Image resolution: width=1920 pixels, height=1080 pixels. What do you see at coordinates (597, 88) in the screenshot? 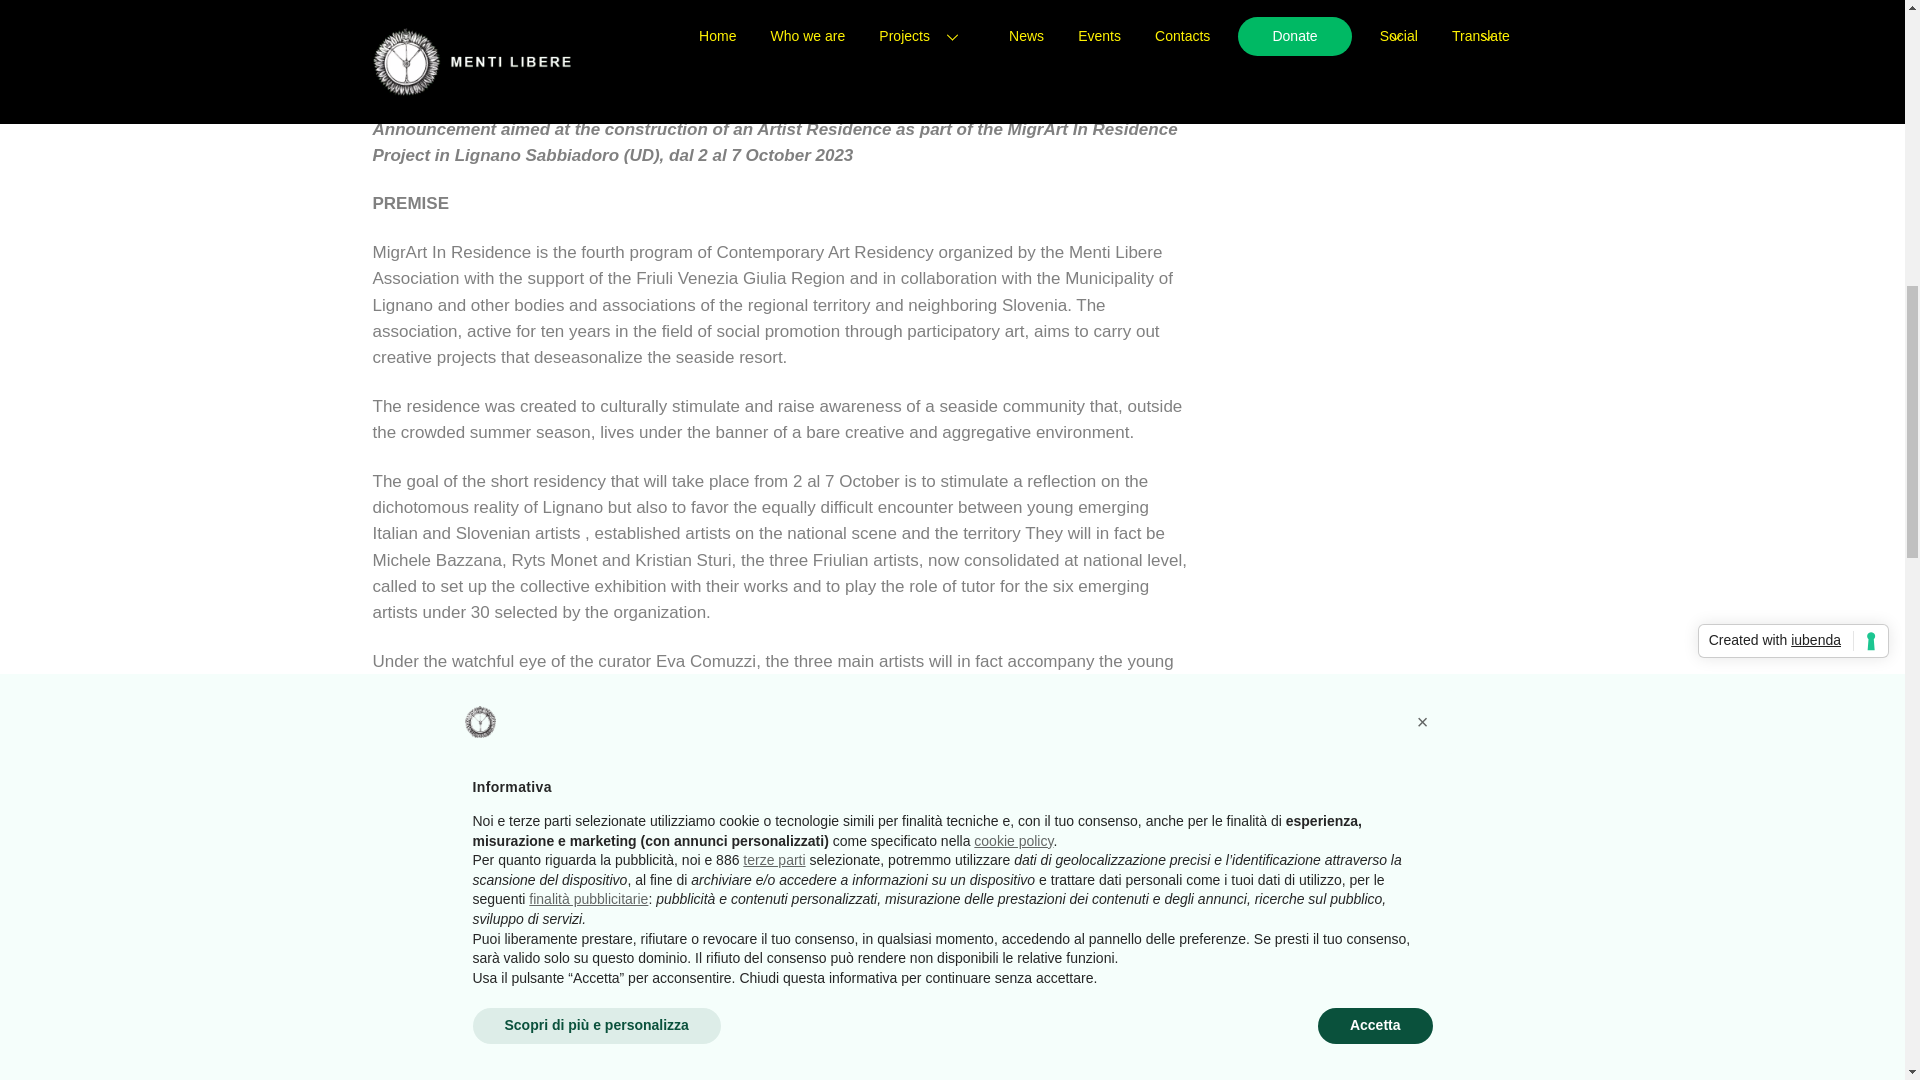
I see `MigrArt in Residence` at bounding box center [597, 88].